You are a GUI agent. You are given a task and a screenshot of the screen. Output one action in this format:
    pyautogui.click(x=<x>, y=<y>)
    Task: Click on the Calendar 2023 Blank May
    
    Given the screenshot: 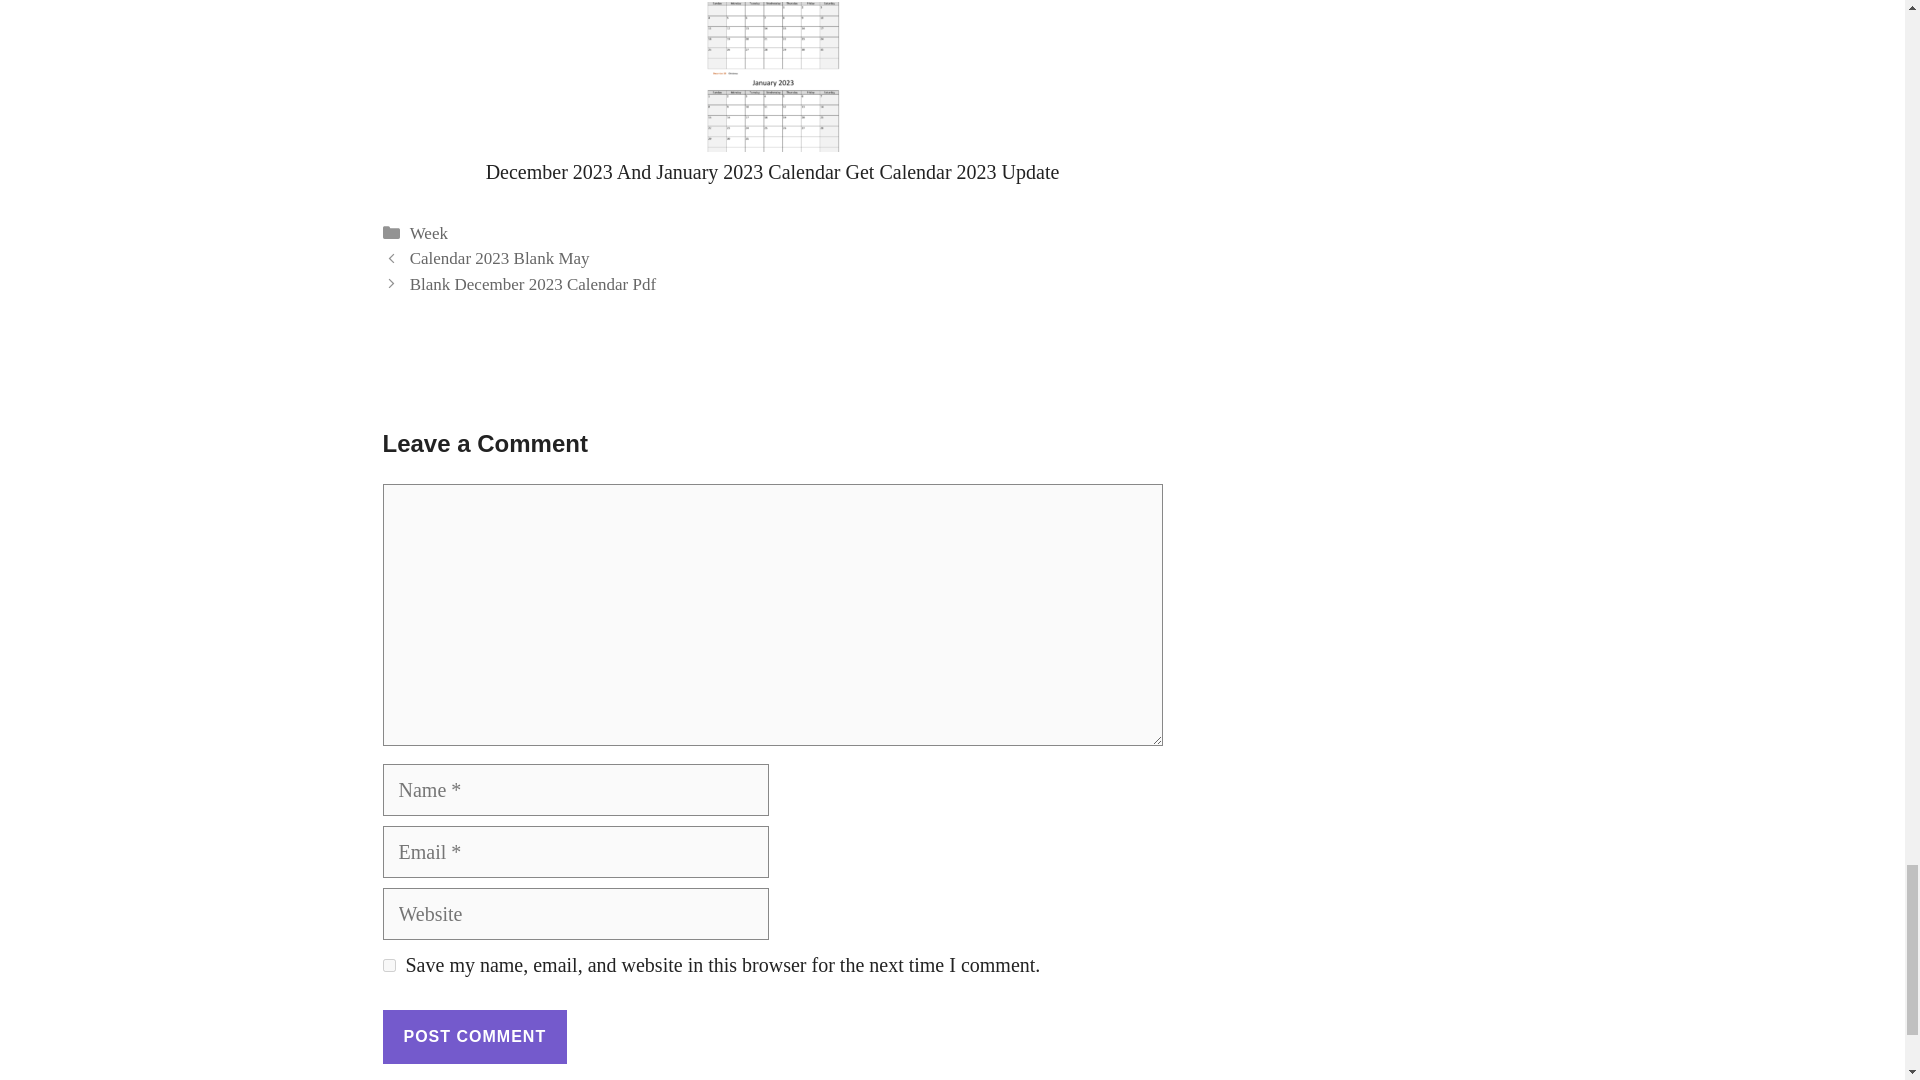 What is the action you would take?
    pyautogui.click(x=500, y=258)
    